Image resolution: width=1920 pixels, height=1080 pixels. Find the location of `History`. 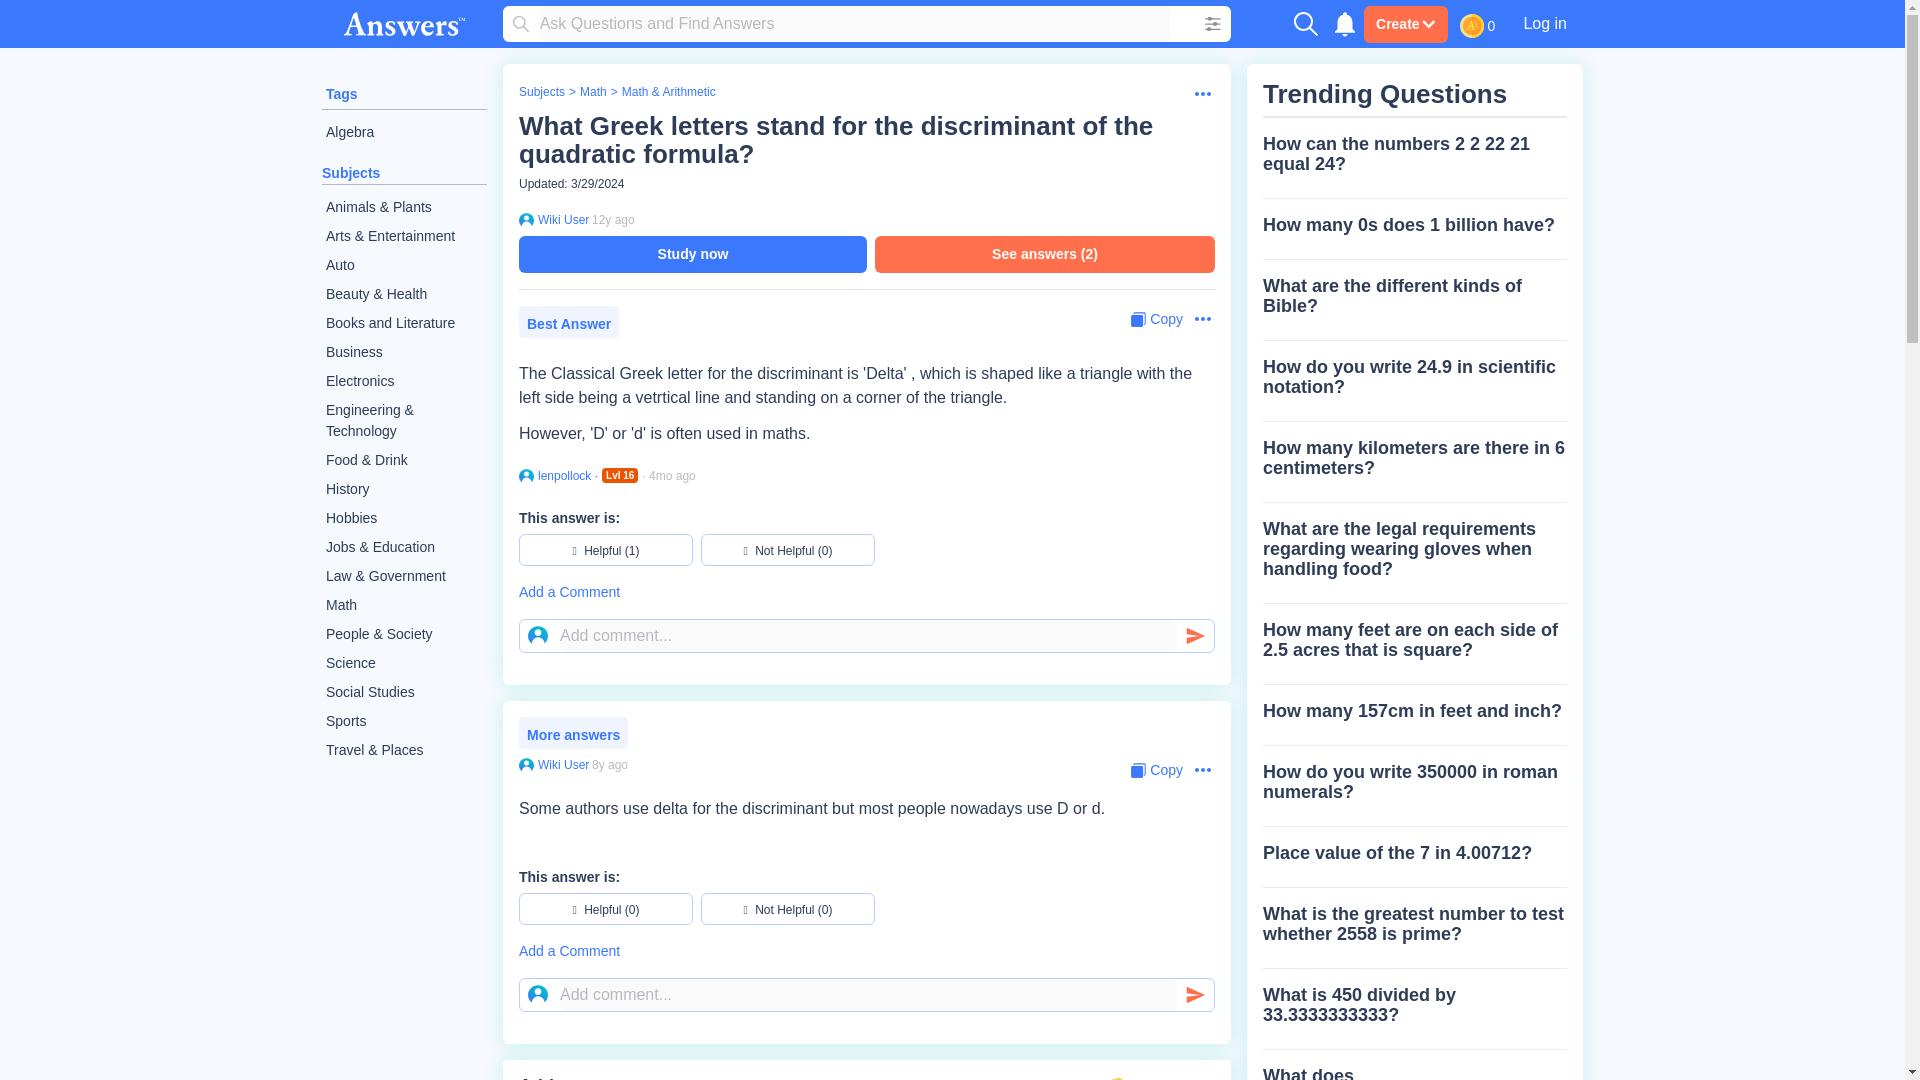

History is located at coordinates (404, 490).